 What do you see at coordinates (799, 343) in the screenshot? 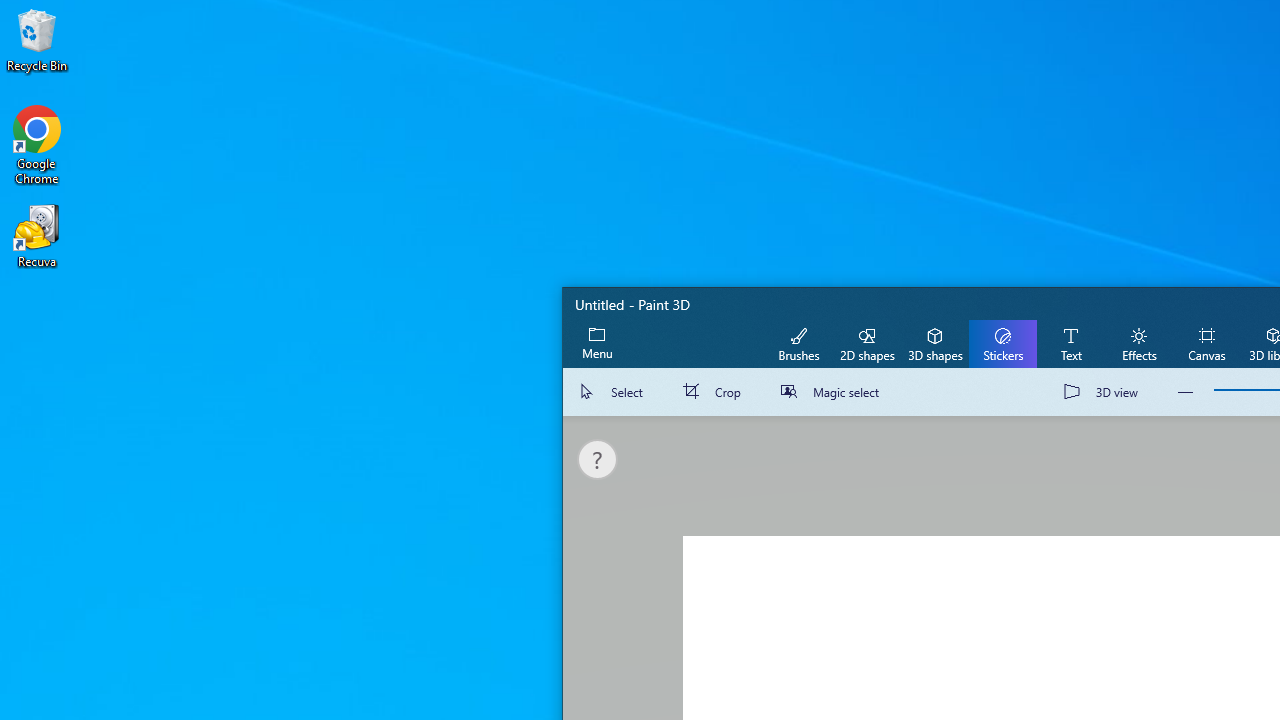
I see `Brushes` at bounding box center [799, 343].